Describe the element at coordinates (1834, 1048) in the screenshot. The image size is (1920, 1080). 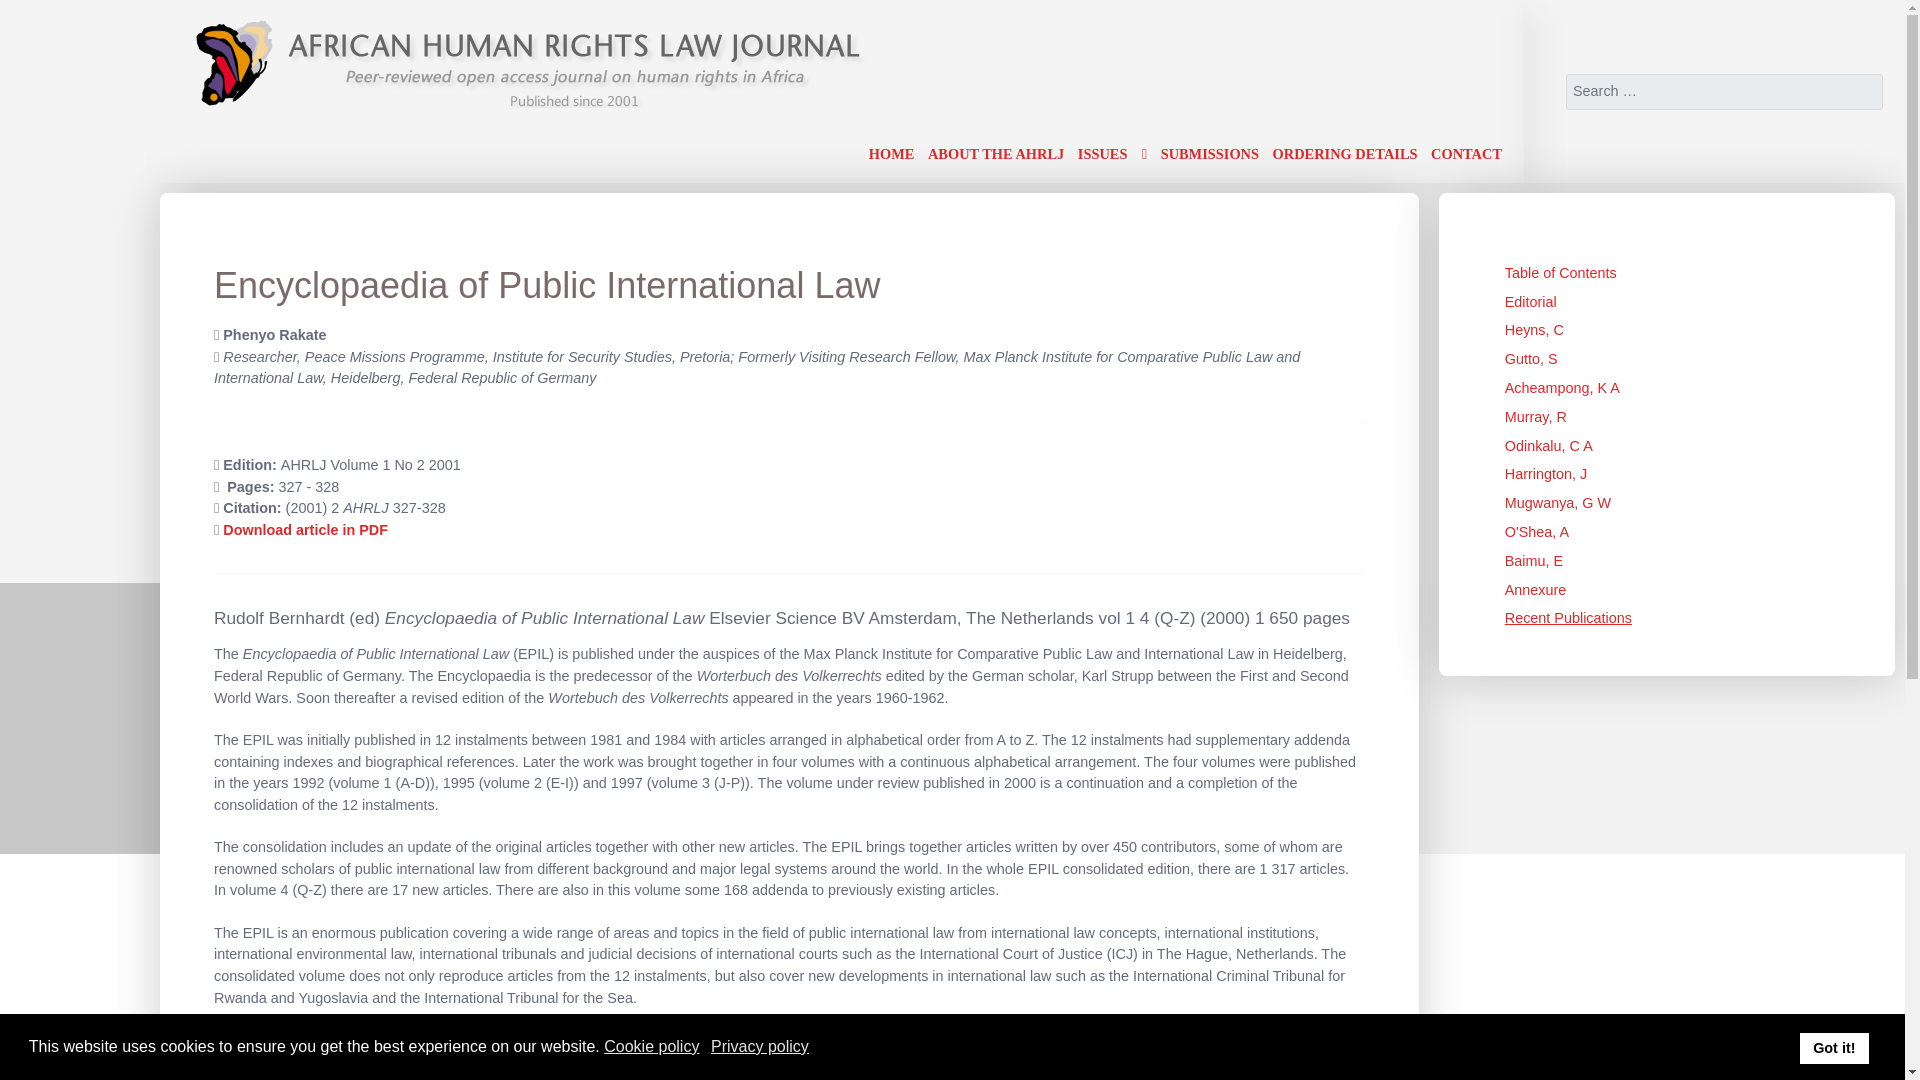
I see `Got it!` at that location.